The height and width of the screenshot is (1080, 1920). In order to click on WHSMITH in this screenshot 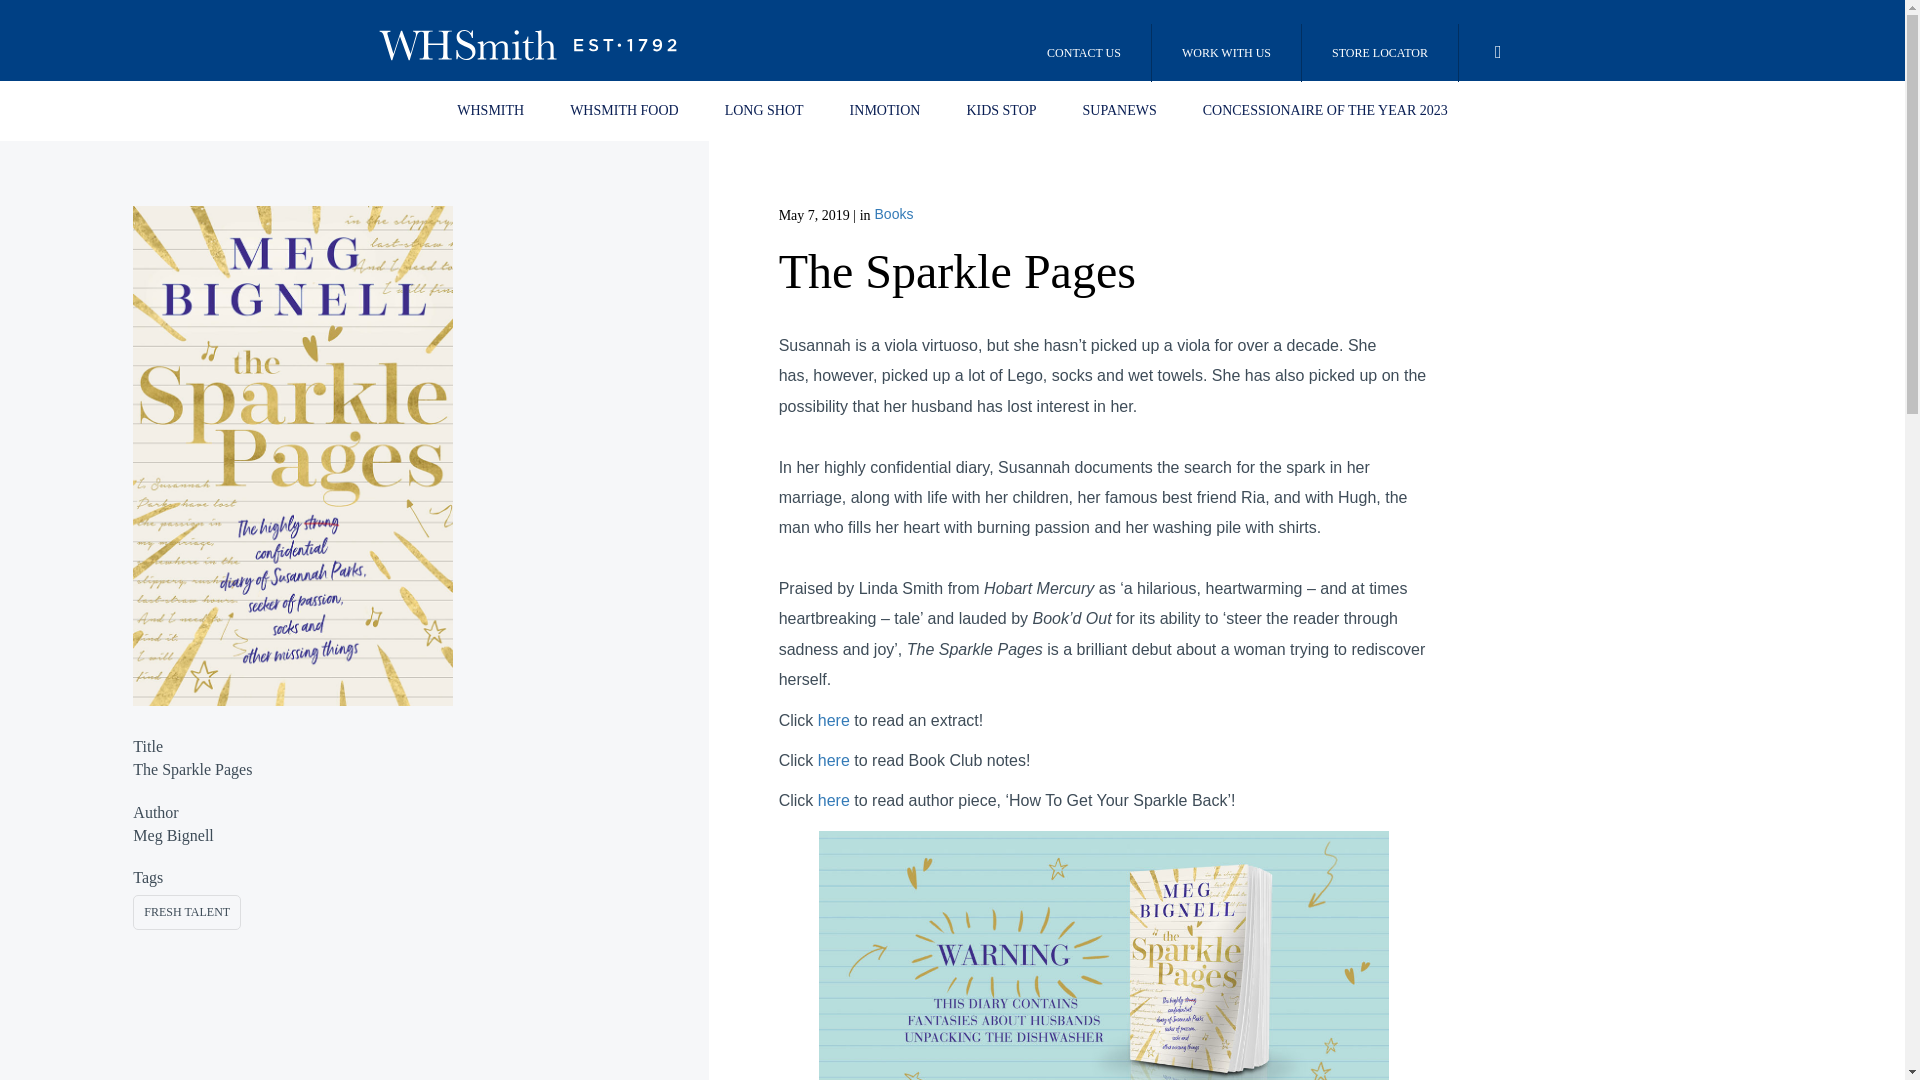, I will do `click(490, 111)`.